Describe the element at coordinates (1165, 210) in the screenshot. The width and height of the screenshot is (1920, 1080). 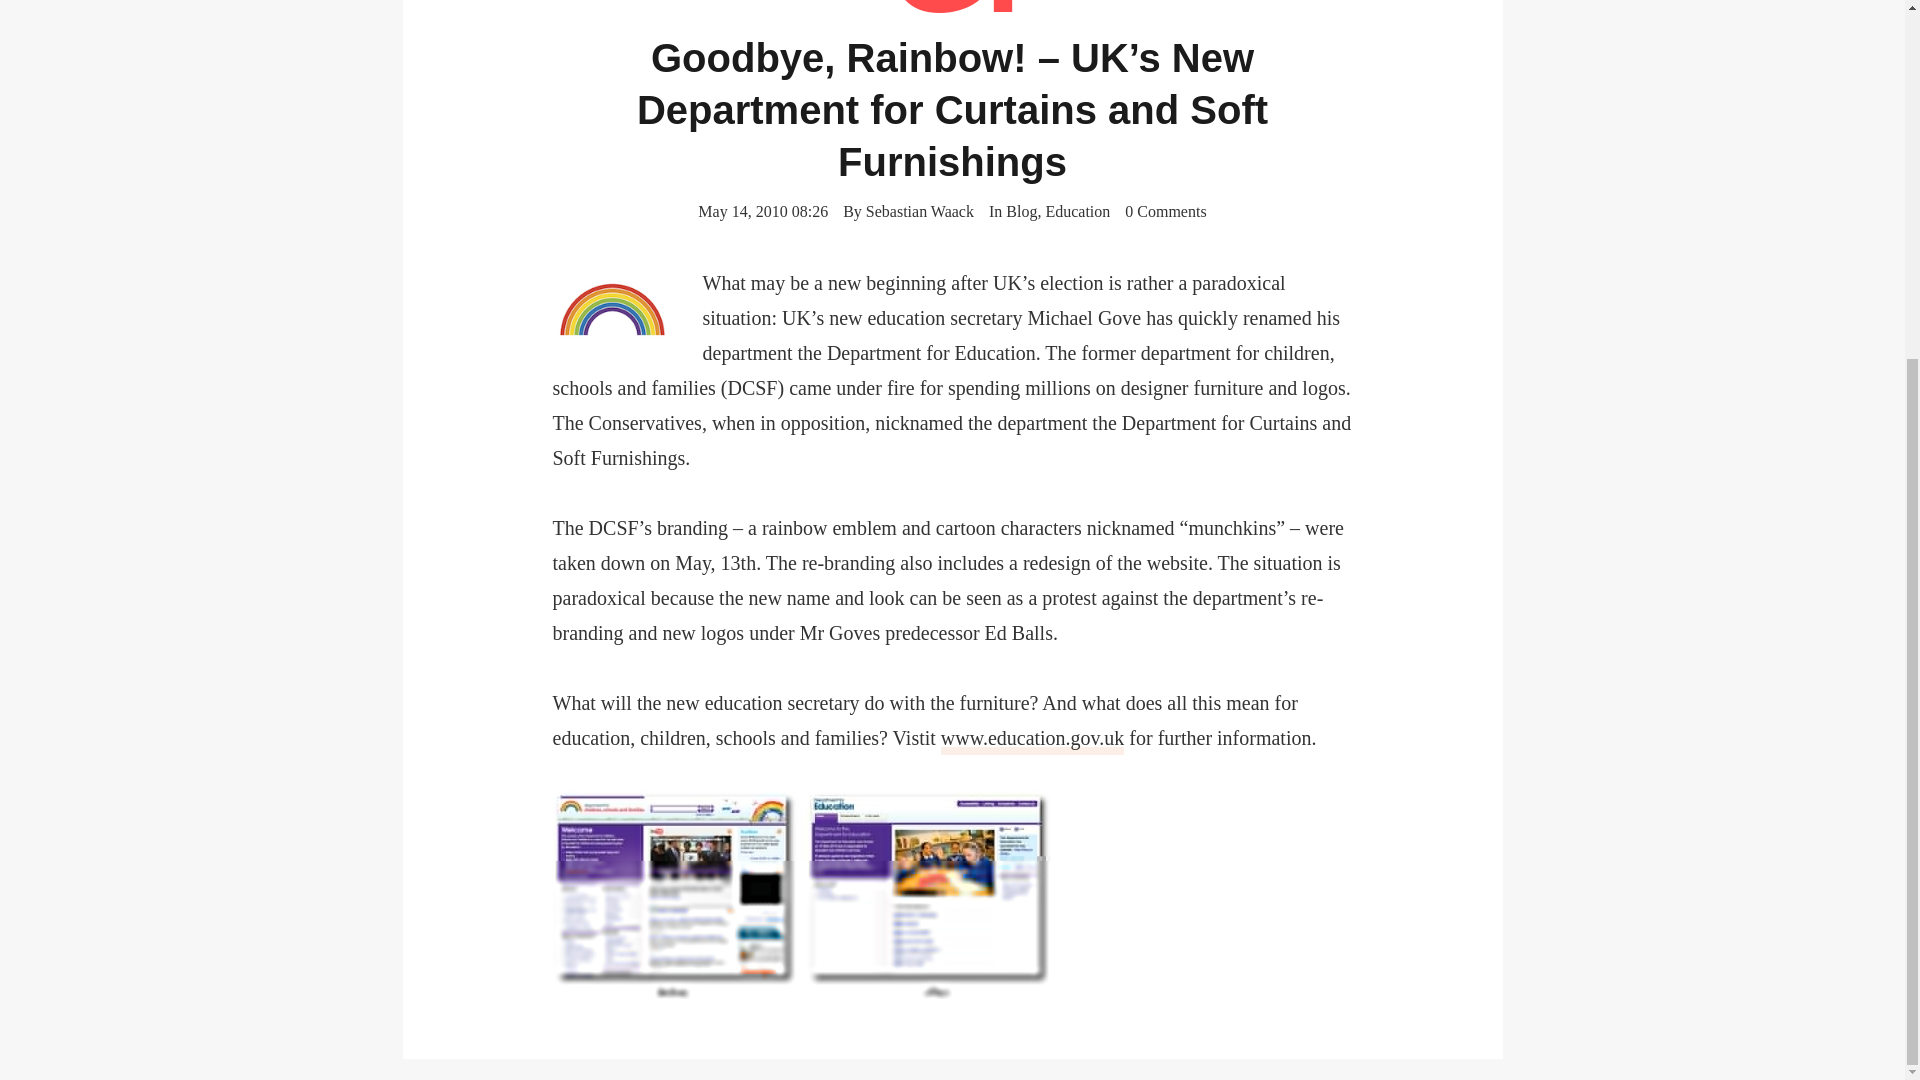
I see `0 Comments` at that location.